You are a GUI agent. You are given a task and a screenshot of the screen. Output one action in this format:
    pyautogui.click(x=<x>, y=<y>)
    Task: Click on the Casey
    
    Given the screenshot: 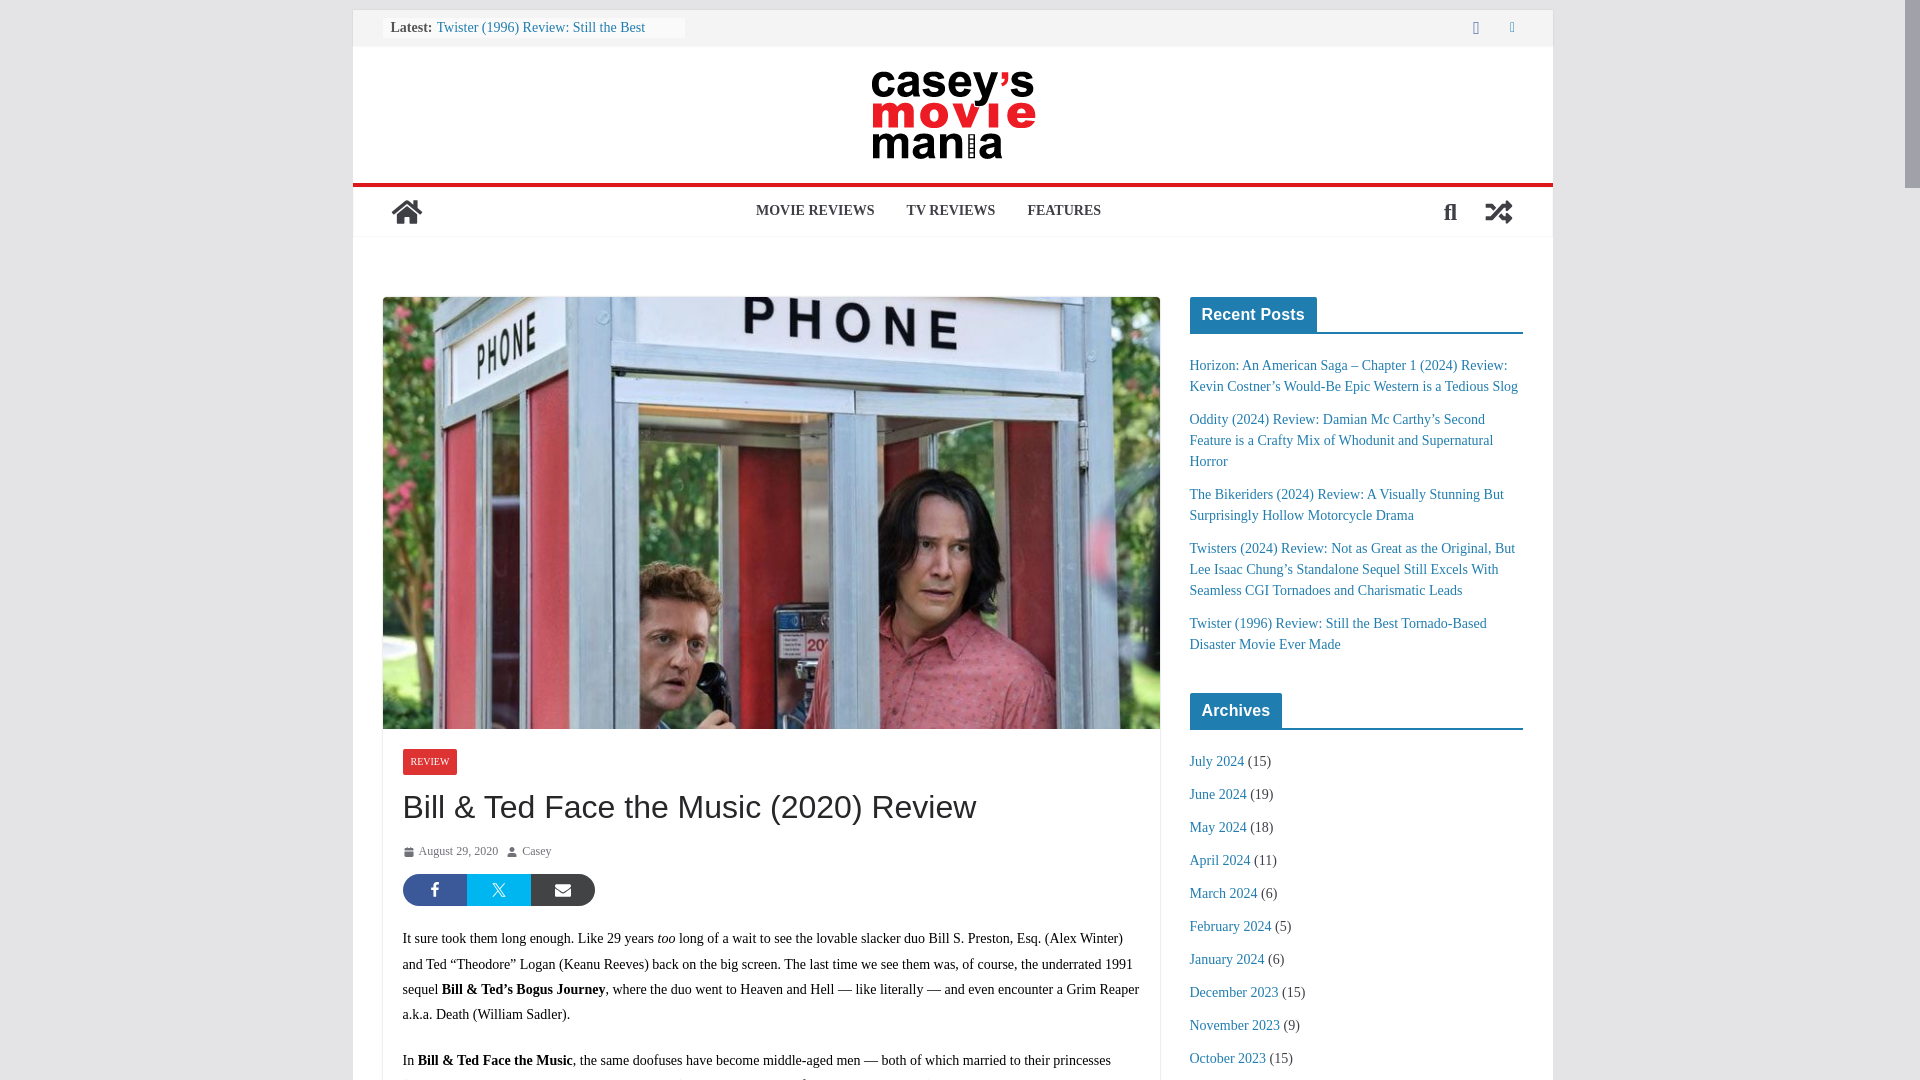 What is the action you would take?
    pyautogui.click(x=536, y=852)
    